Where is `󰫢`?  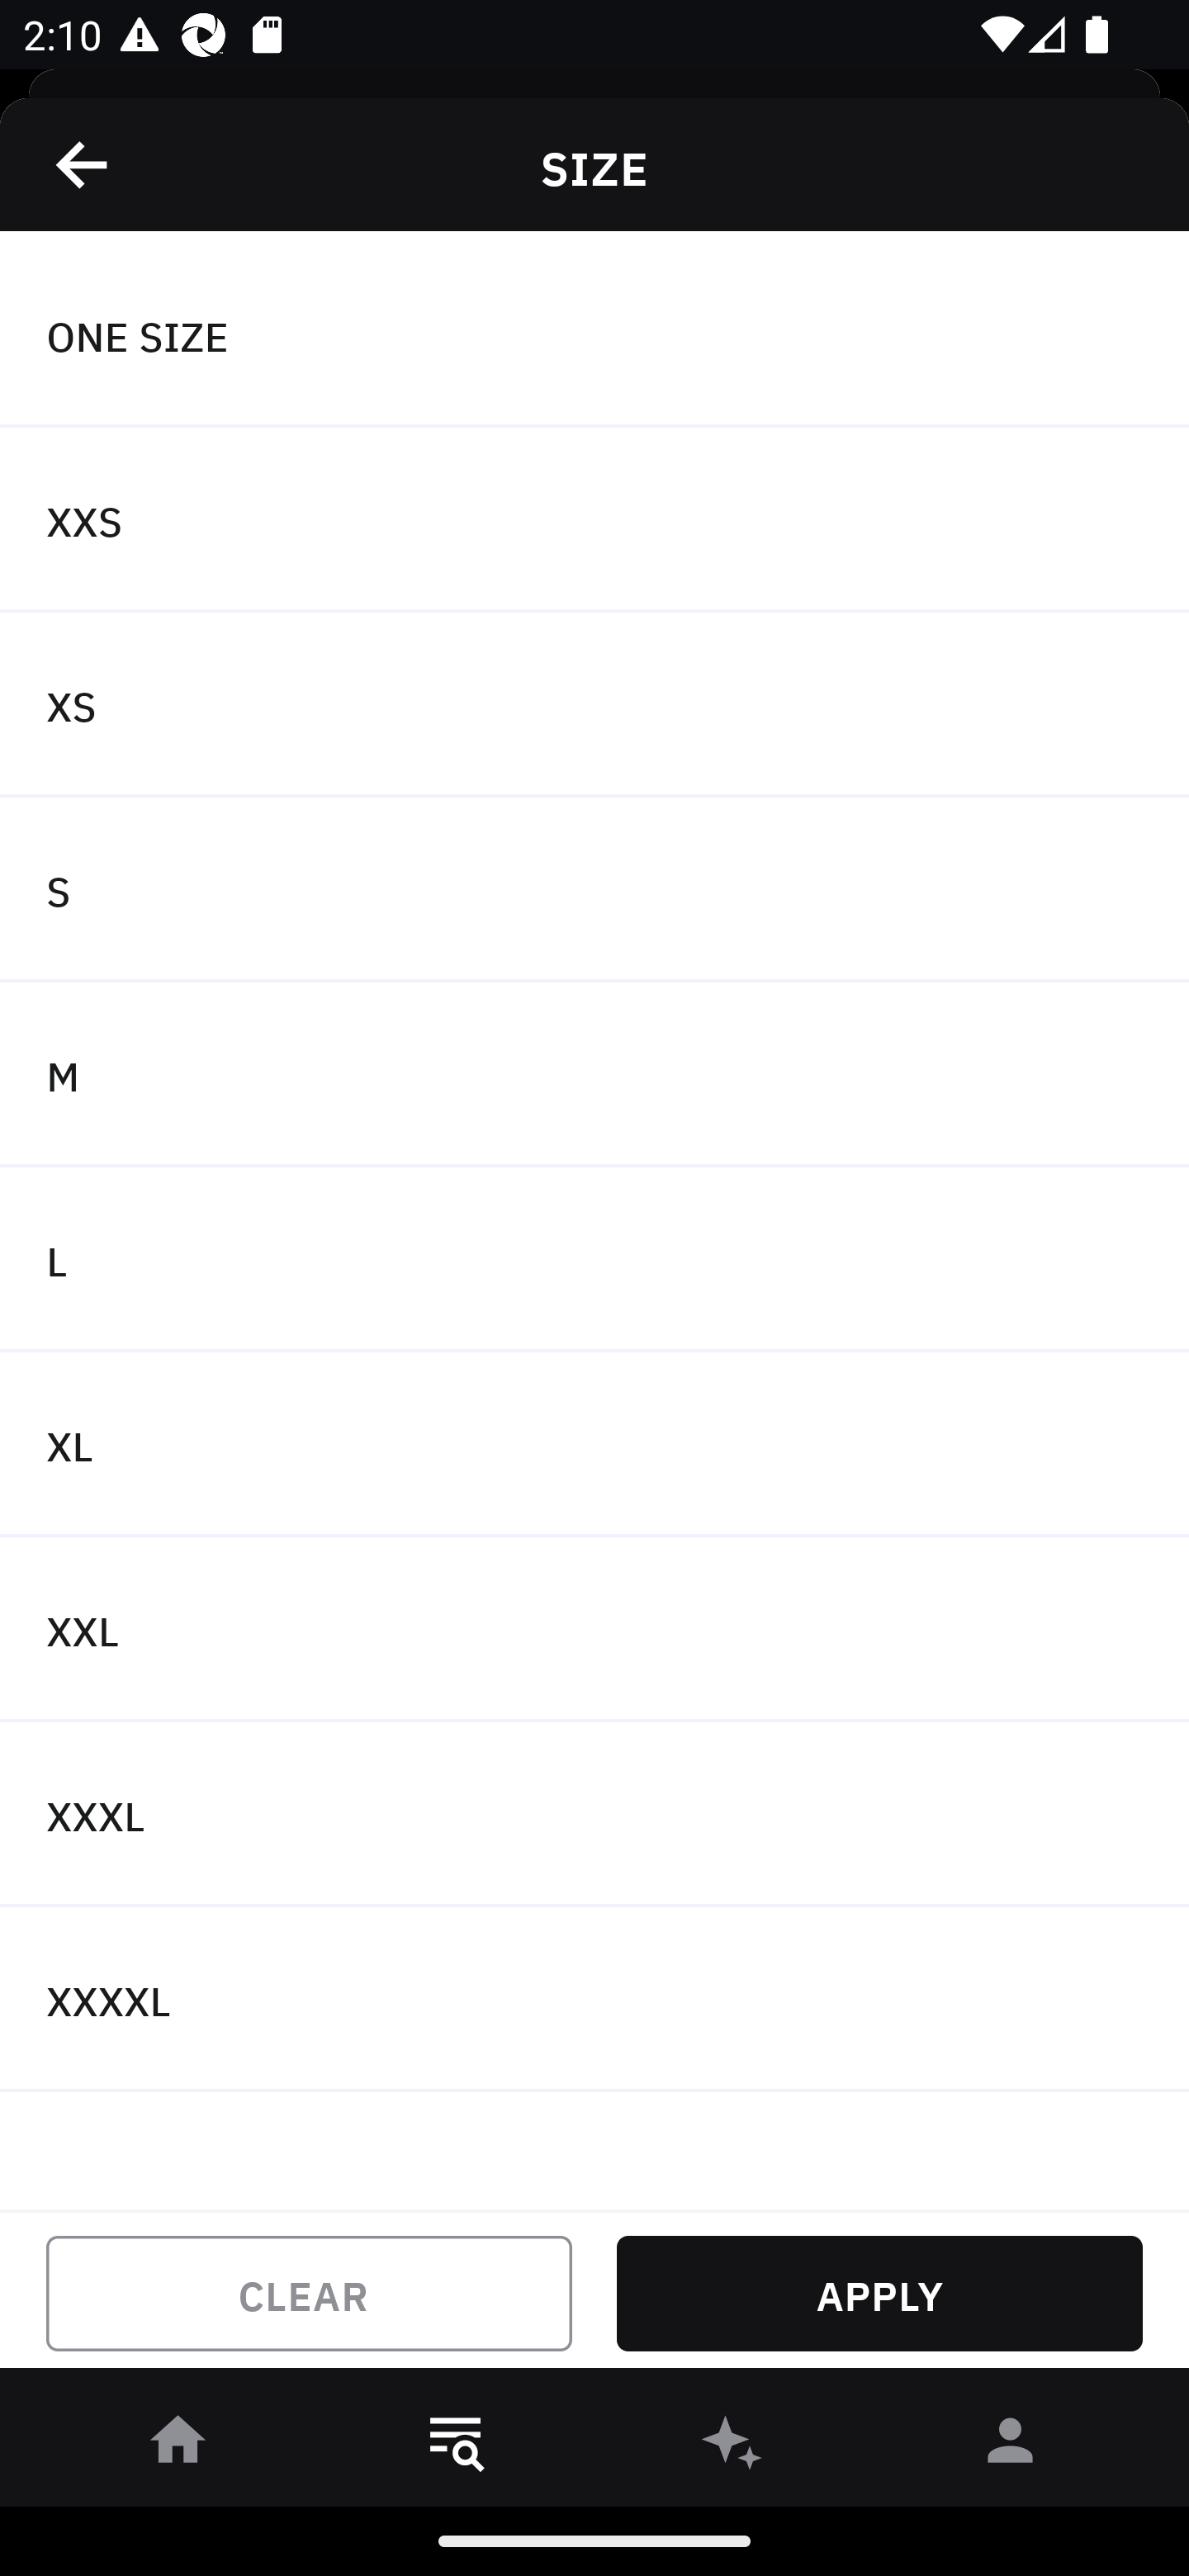
󰫢 is located at coordinates (733, 2446).